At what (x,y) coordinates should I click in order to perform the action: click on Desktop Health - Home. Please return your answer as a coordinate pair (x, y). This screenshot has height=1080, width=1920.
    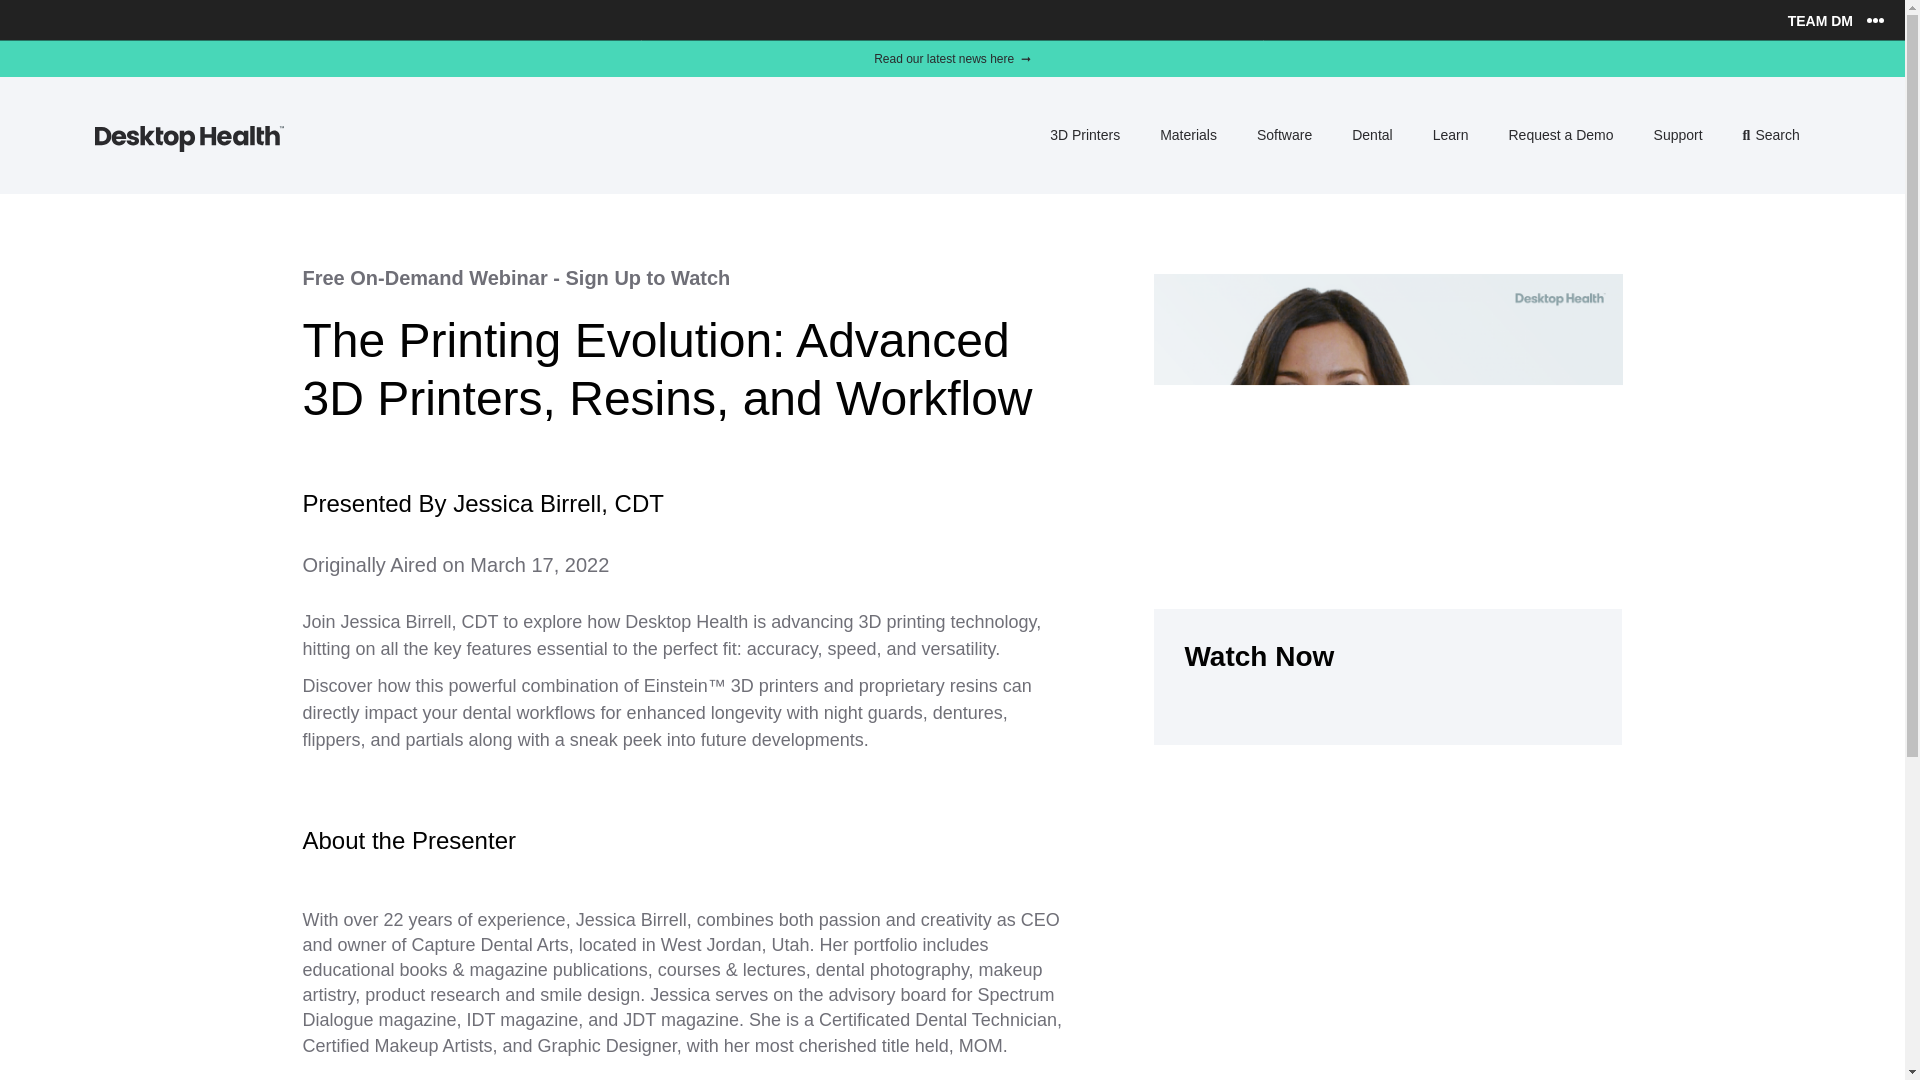
    Looking at the image, I should click on (189, 146).